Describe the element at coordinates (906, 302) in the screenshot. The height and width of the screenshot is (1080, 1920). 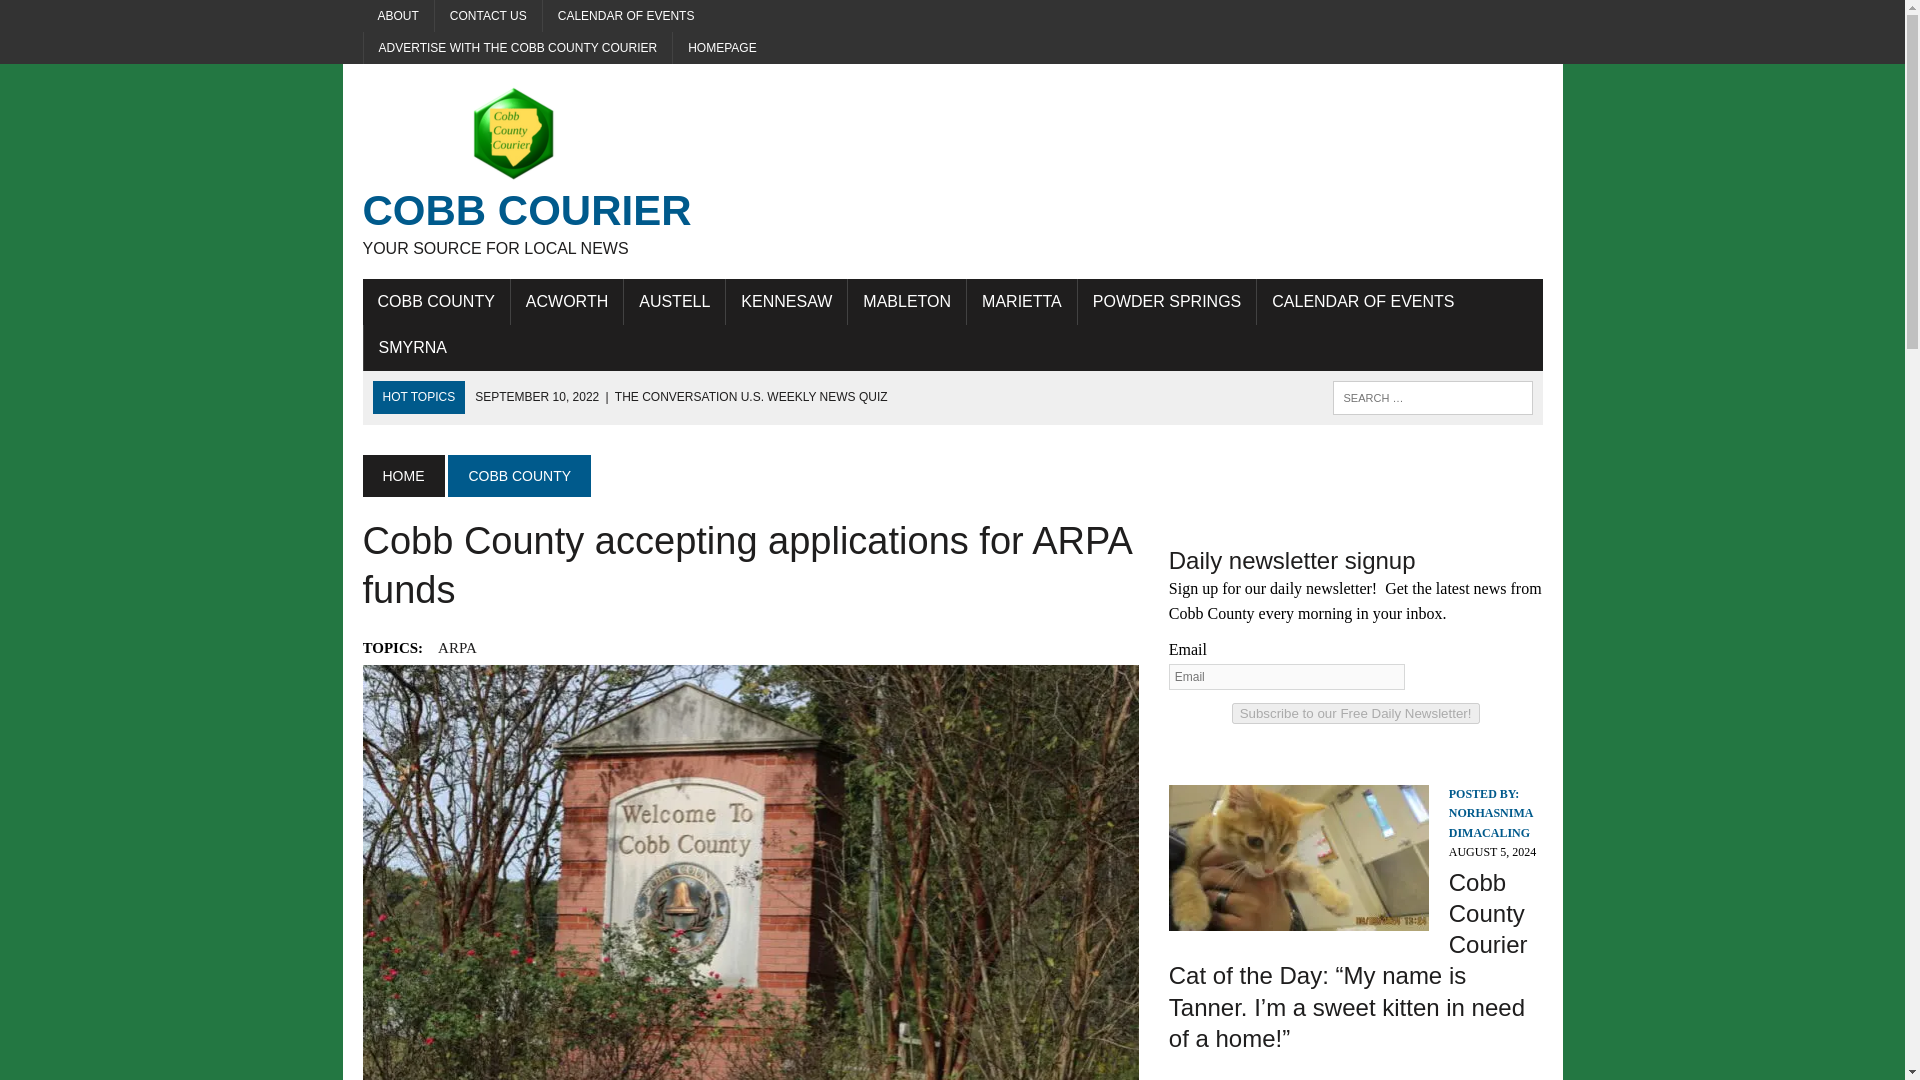
I see `MABLETON` at that location.